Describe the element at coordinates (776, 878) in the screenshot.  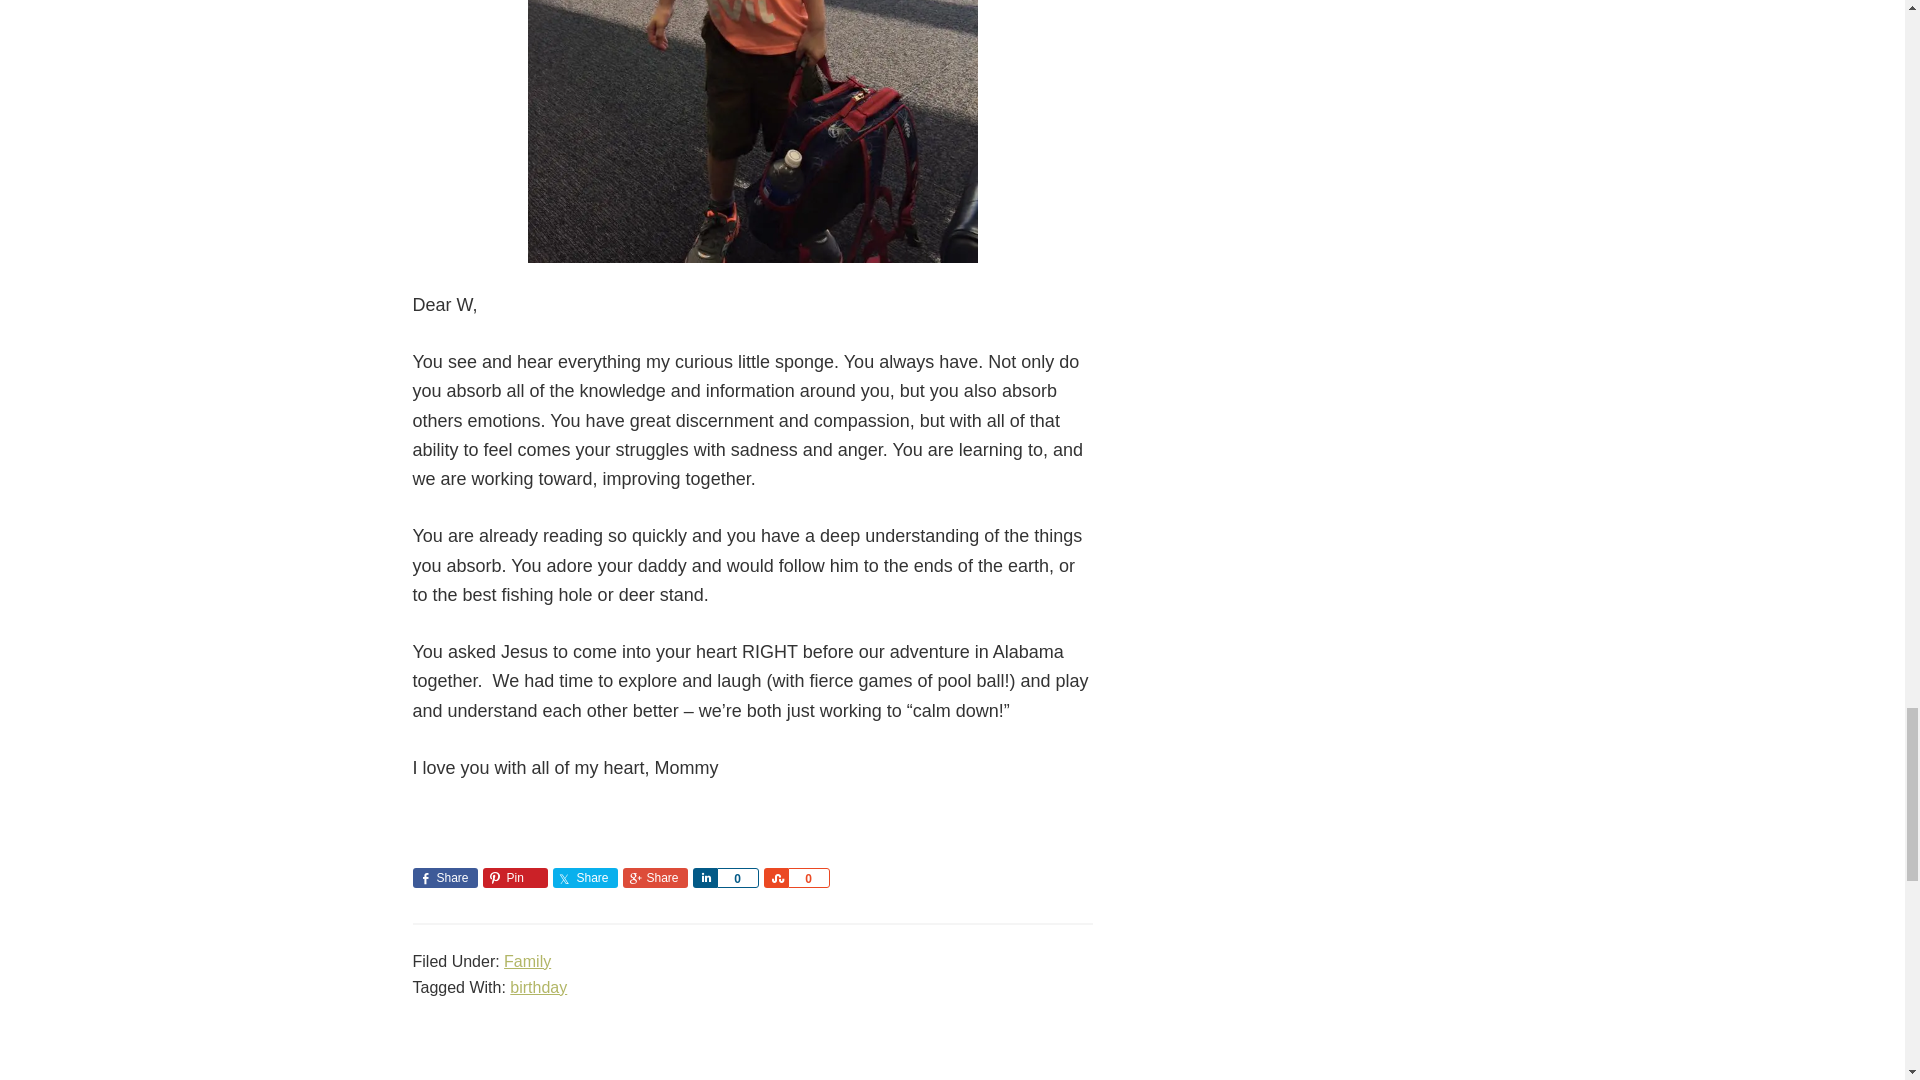
I see `Share` at that location.